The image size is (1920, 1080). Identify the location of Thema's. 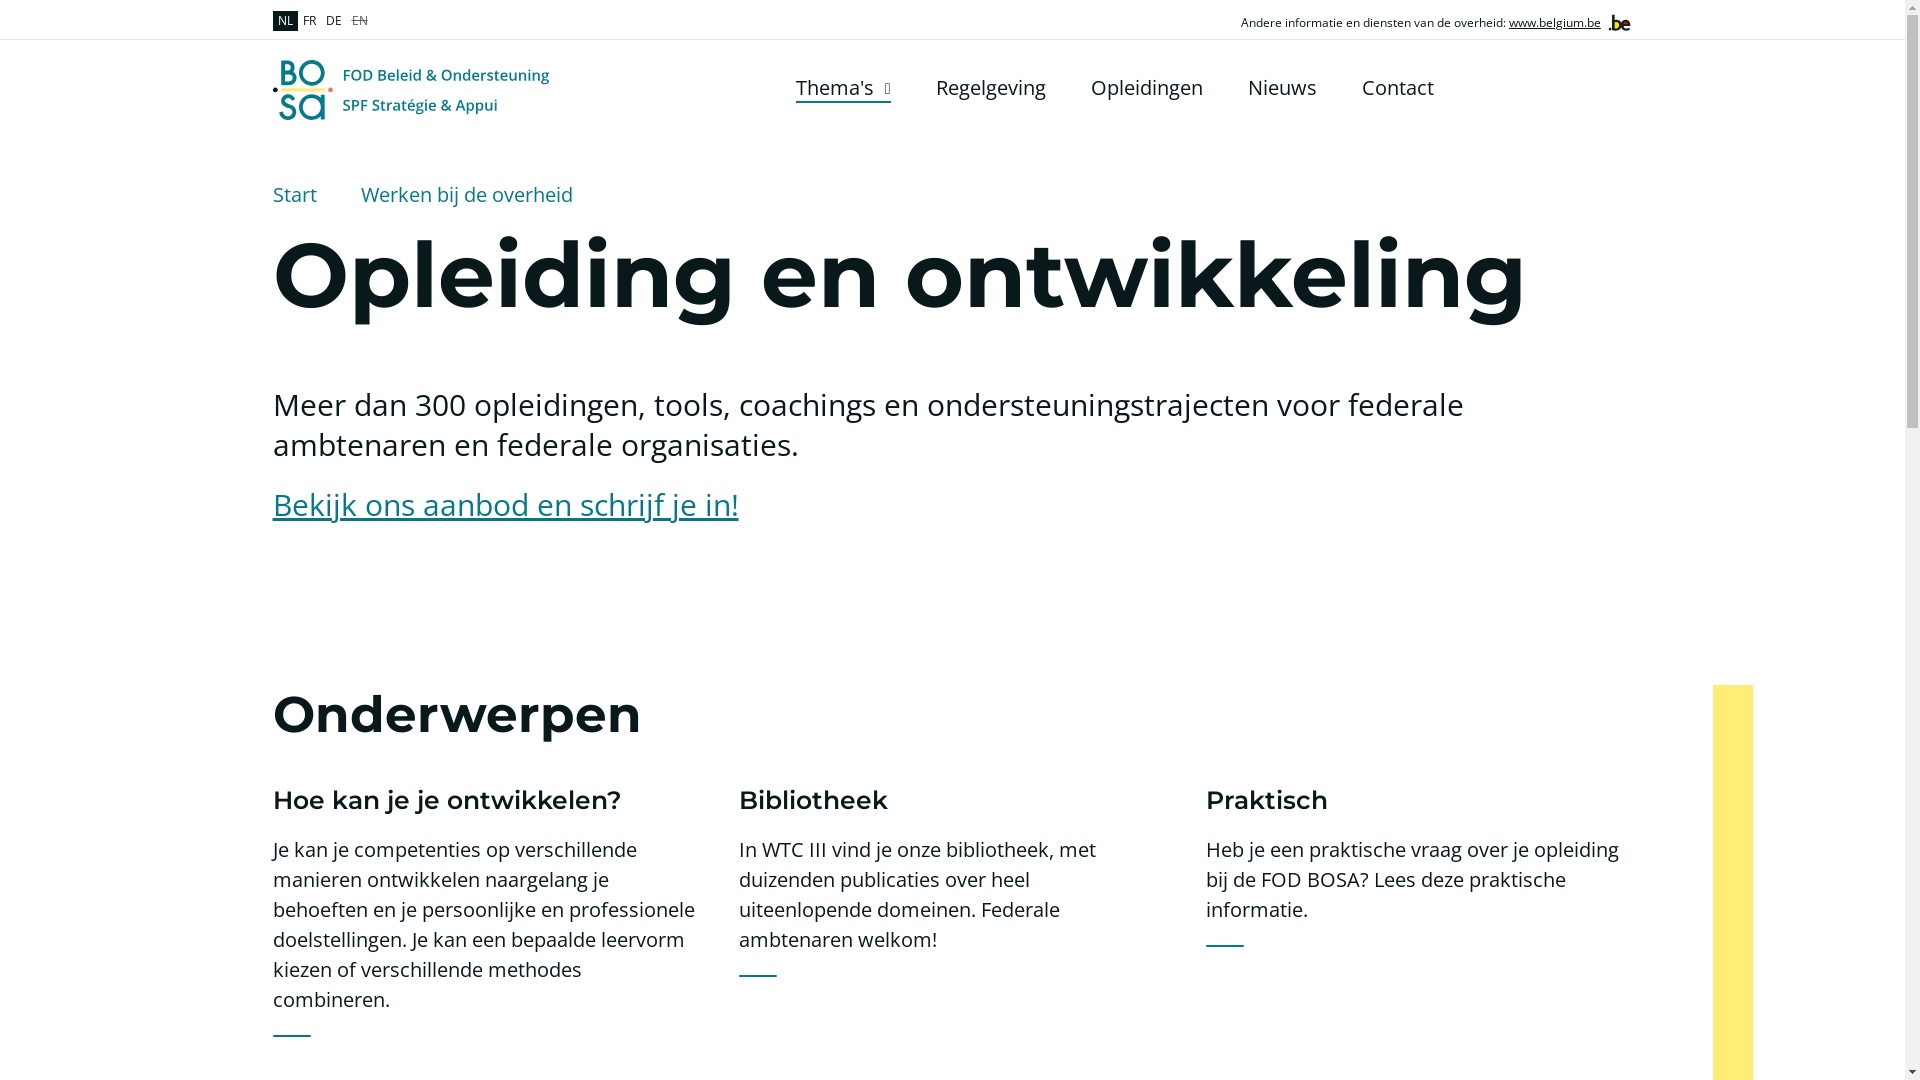
(844, 88).